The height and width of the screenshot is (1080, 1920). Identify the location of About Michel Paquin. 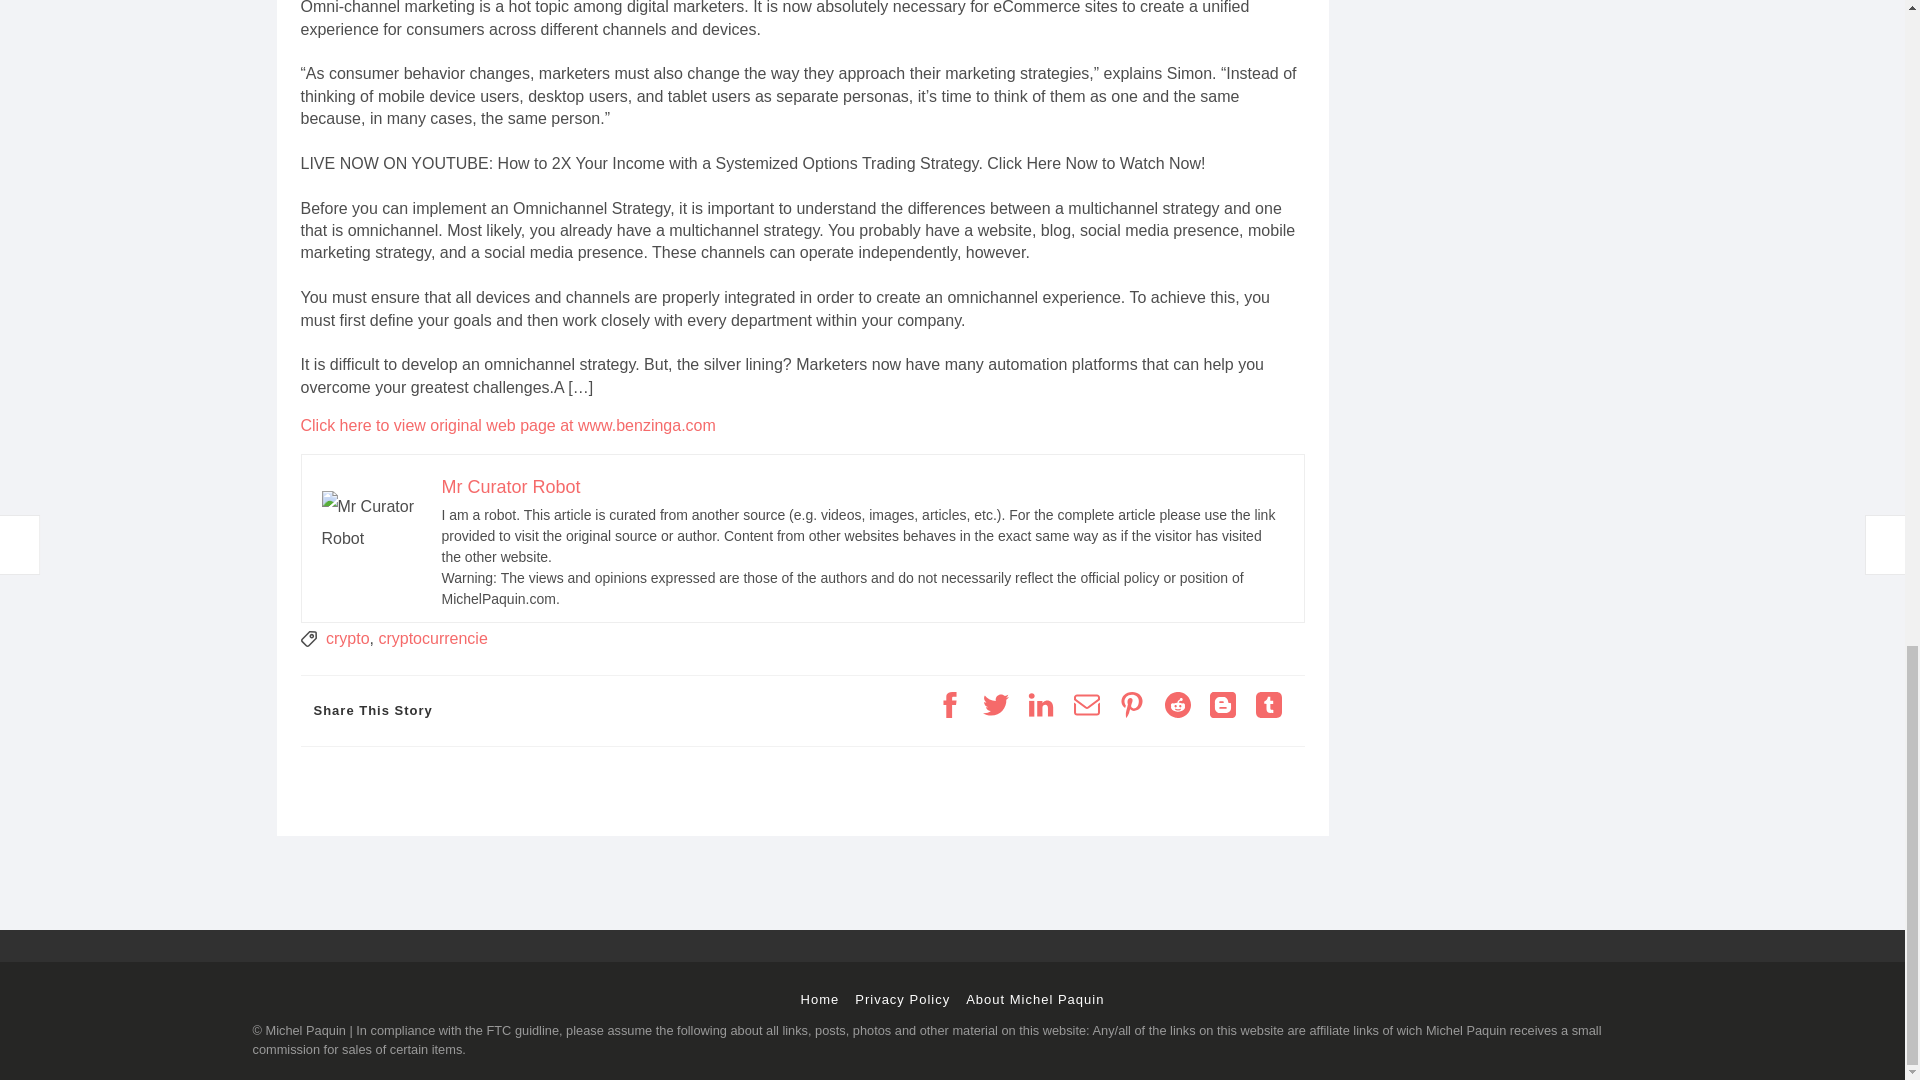
(1034, 999).